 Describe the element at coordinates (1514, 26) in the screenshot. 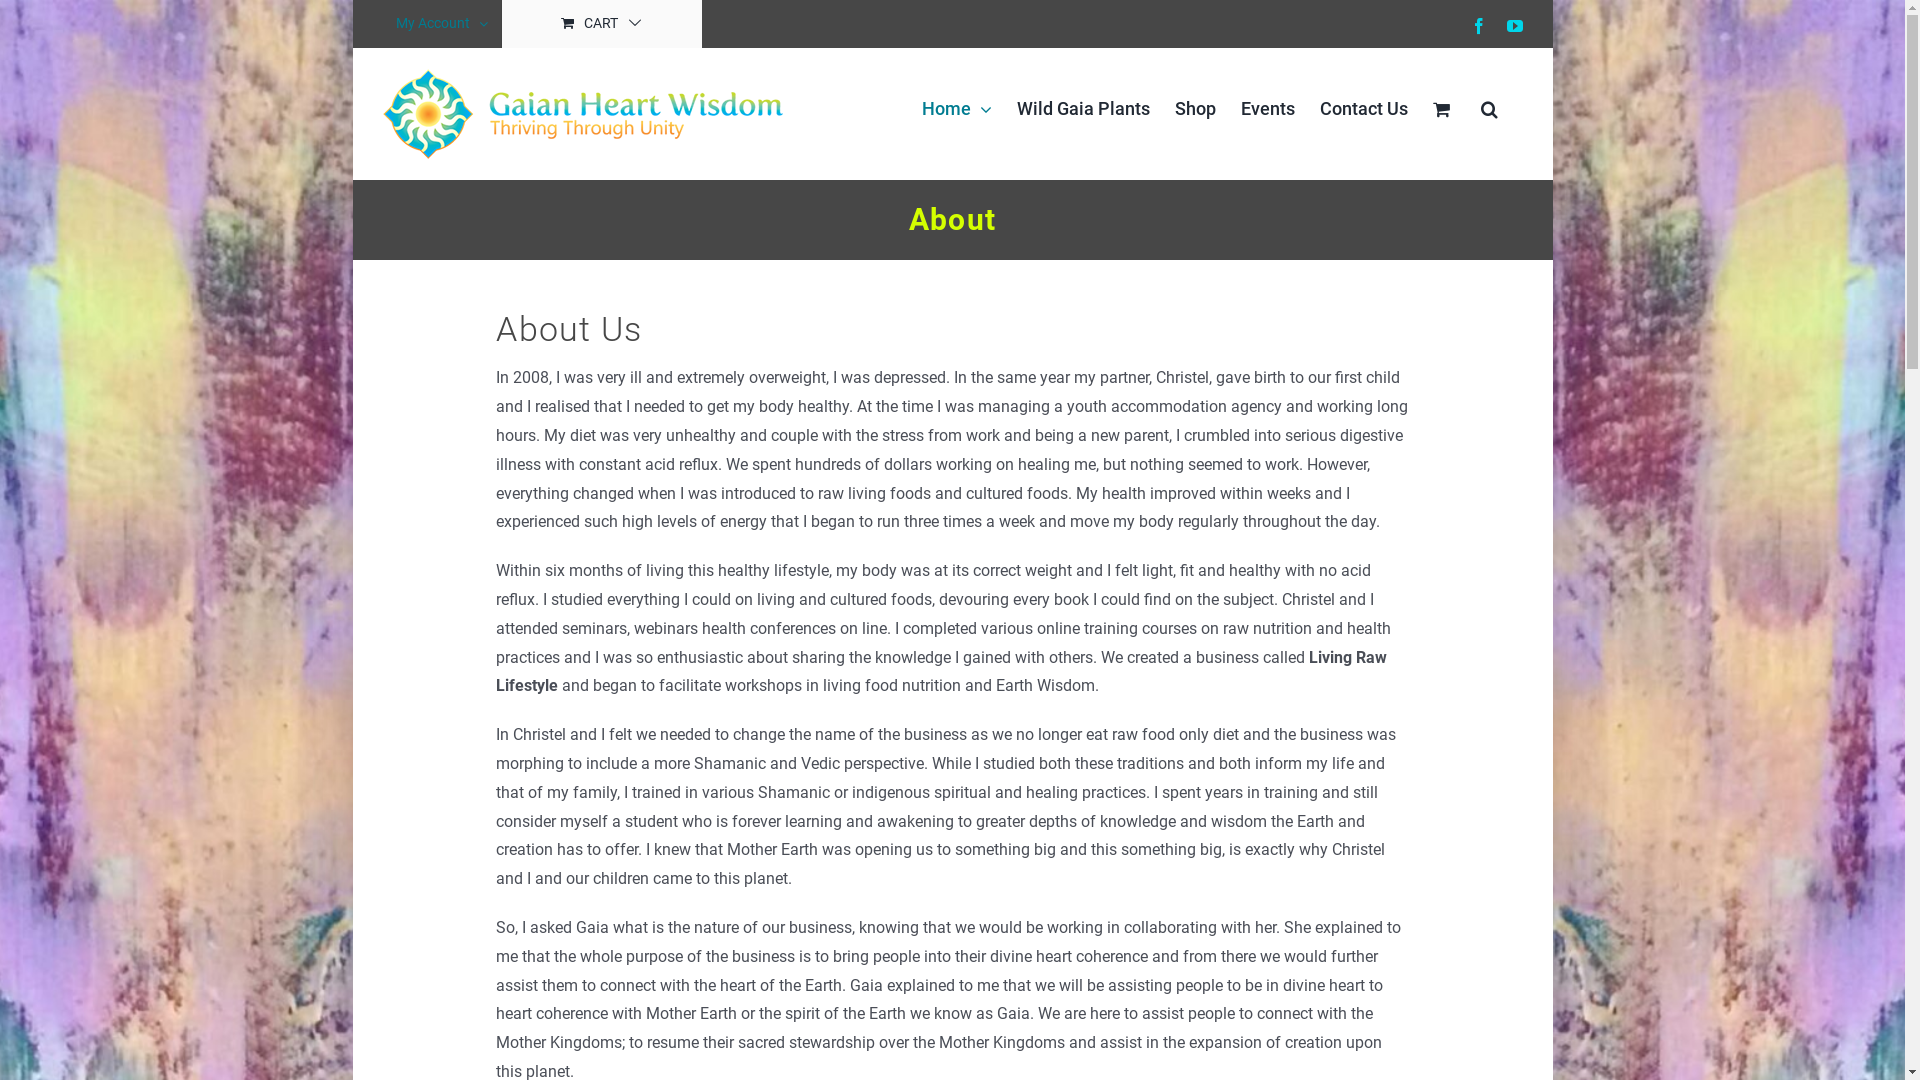

I see `YouTube` at that location.